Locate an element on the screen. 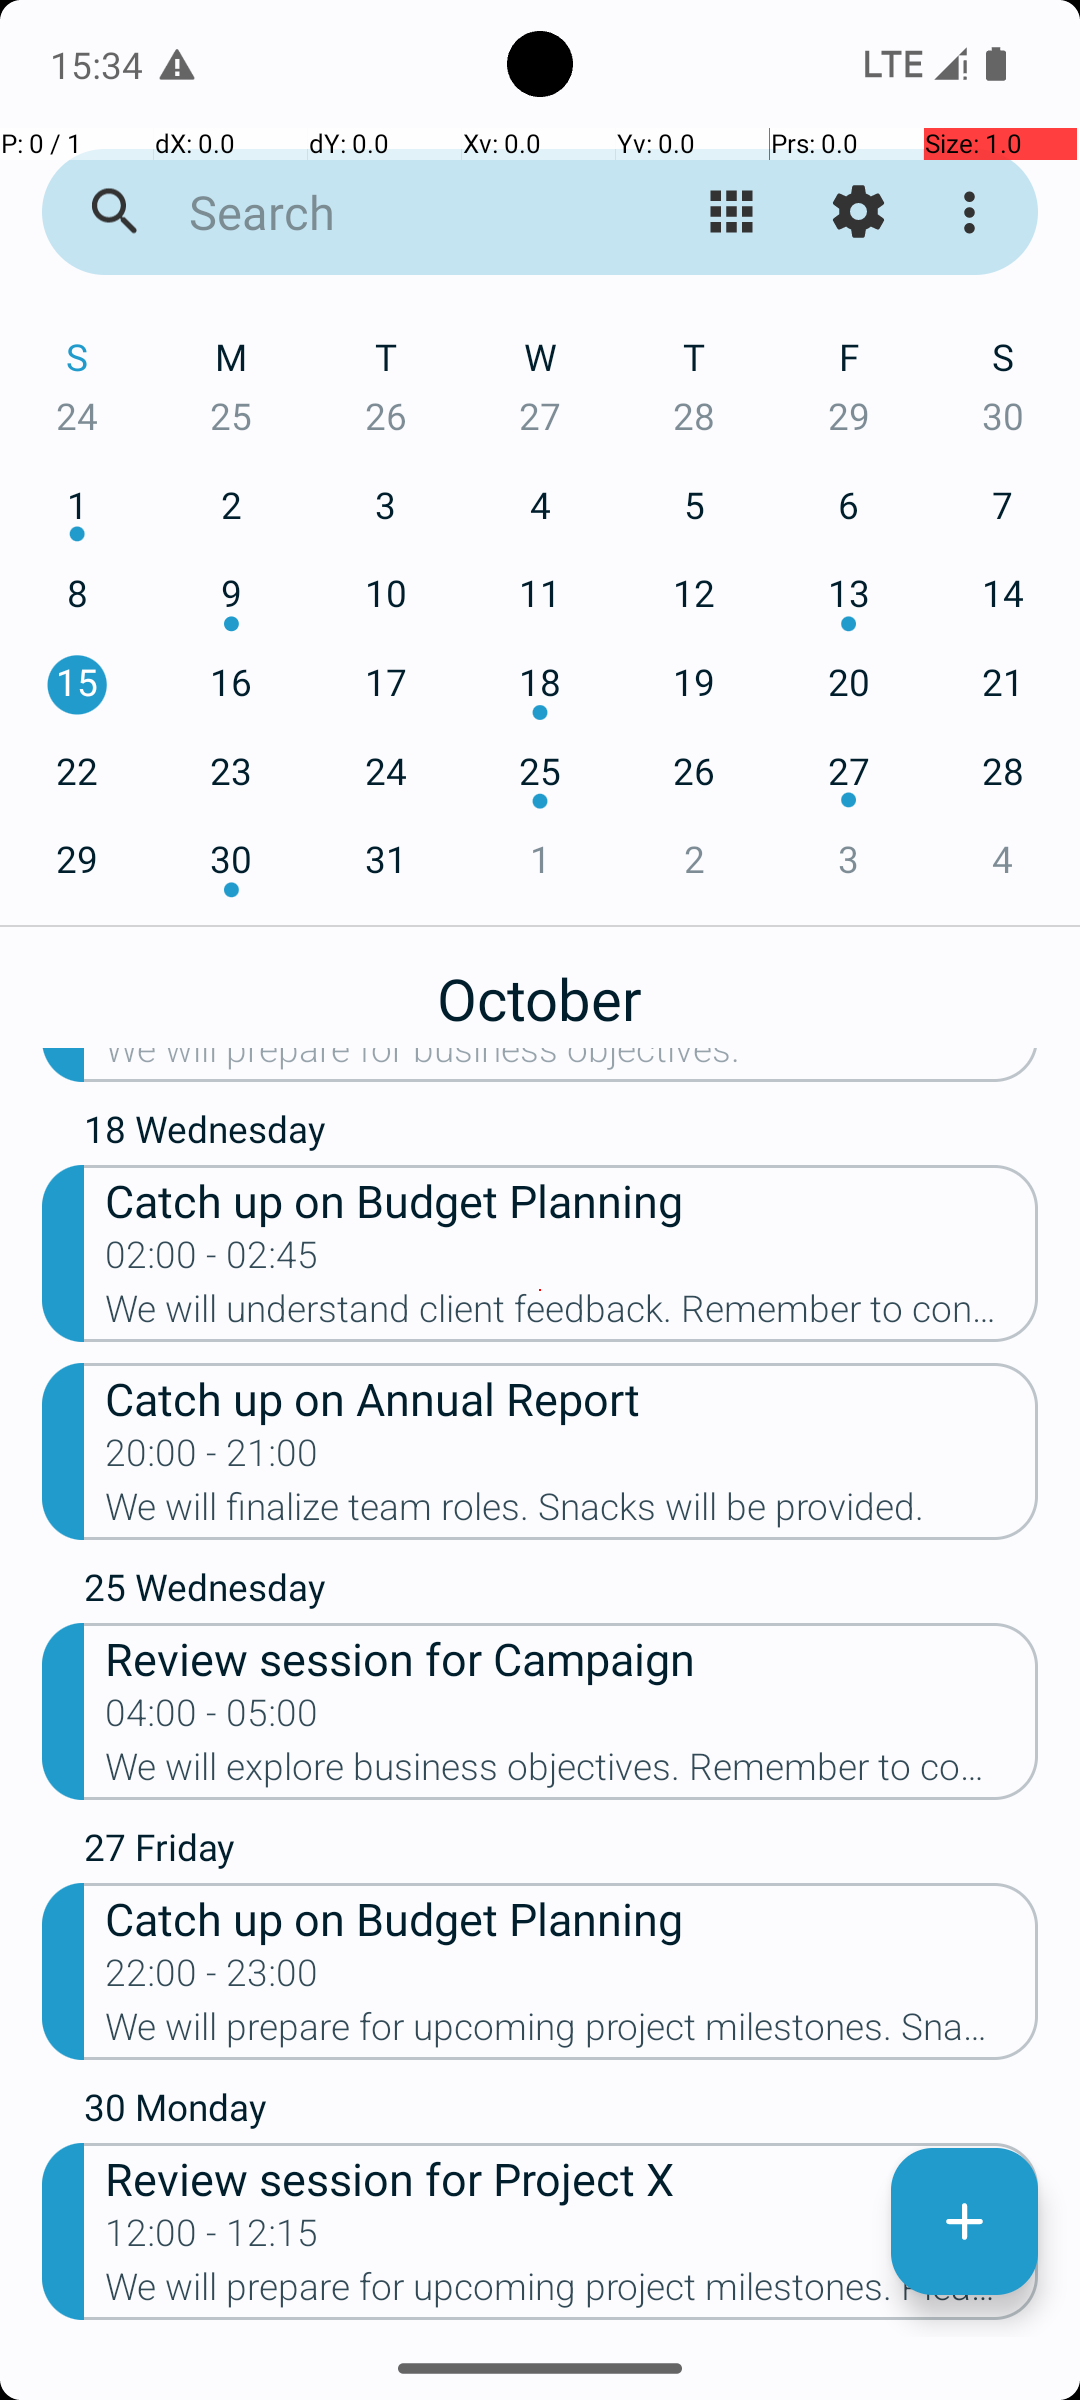 The width and height of the screenshot is (1080, 2400). We will finalize team roles. Snacks will be provided. is located at coordinates (572, 1513).